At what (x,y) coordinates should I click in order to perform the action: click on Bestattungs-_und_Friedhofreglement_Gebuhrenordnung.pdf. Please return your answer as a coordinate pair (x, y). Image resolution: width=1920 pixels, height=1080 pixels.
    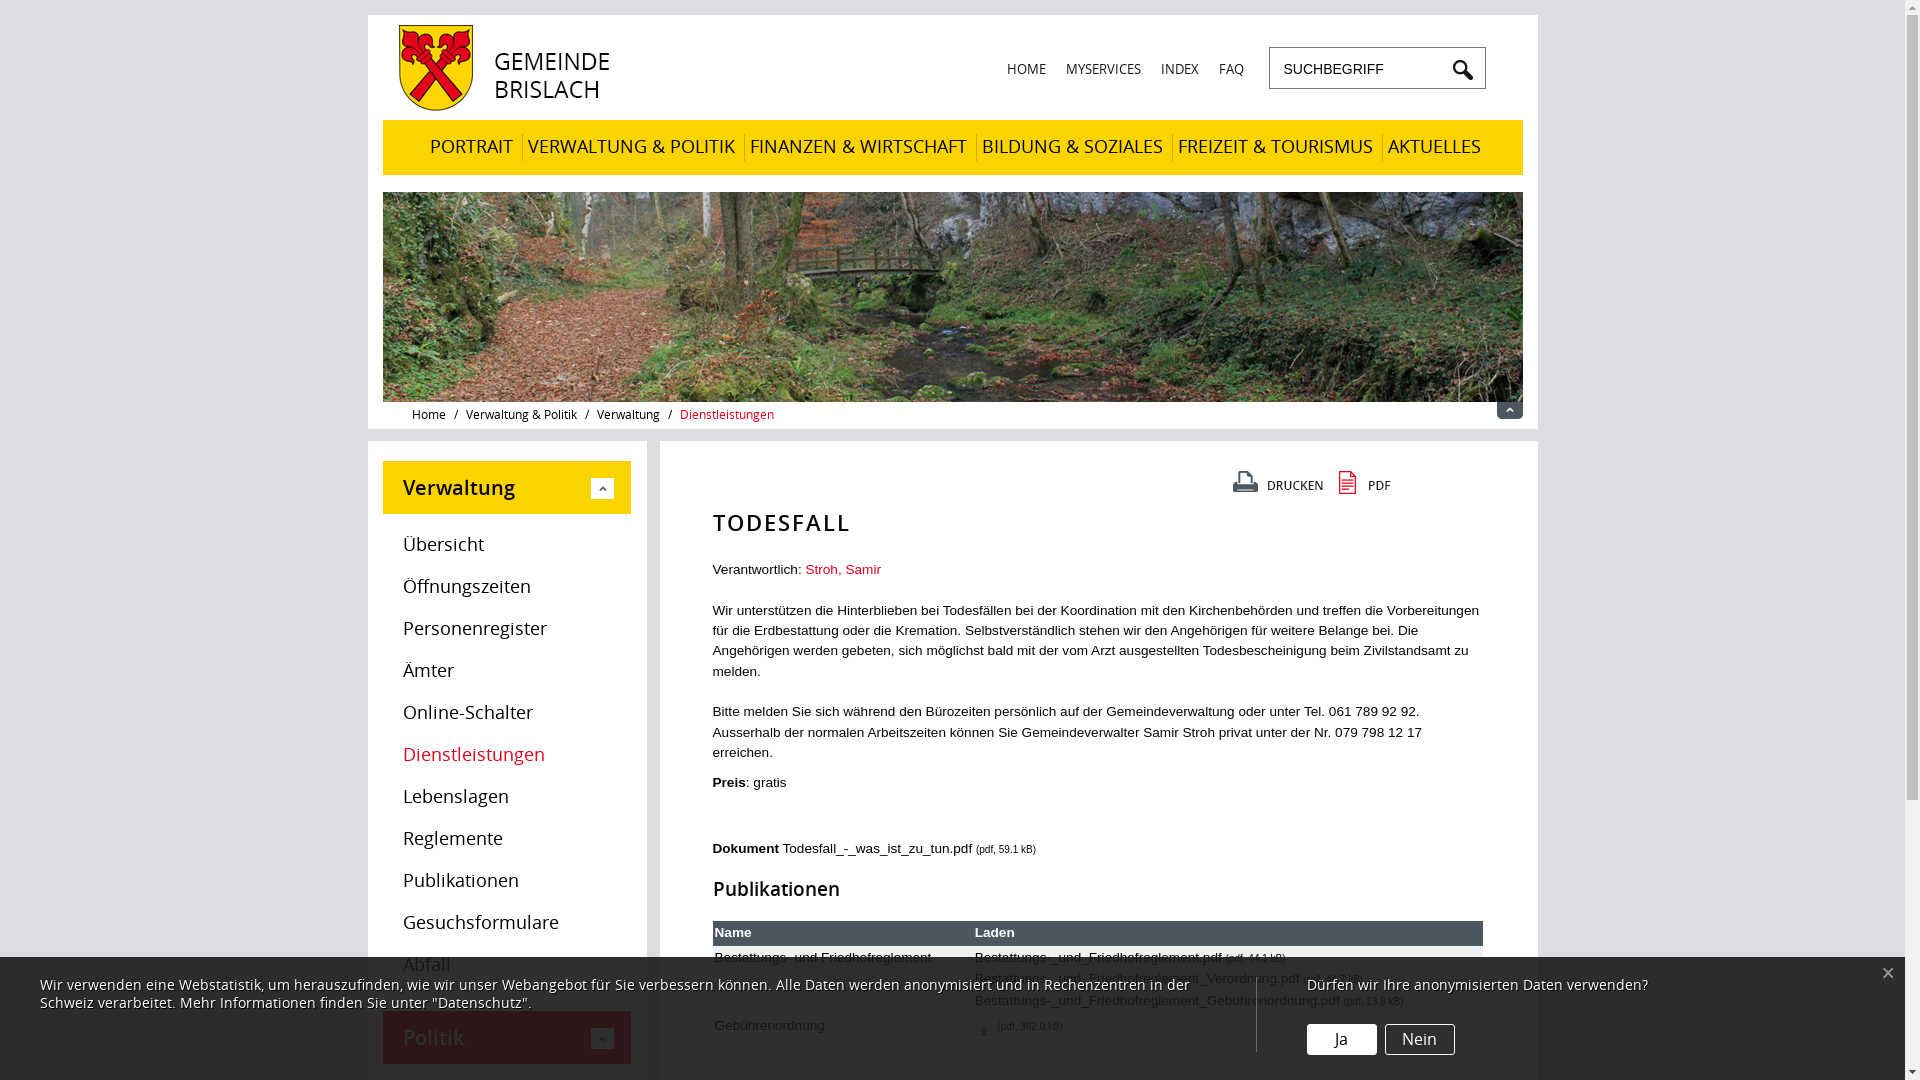
    Looking at the image, I should click on (1158, 1000).